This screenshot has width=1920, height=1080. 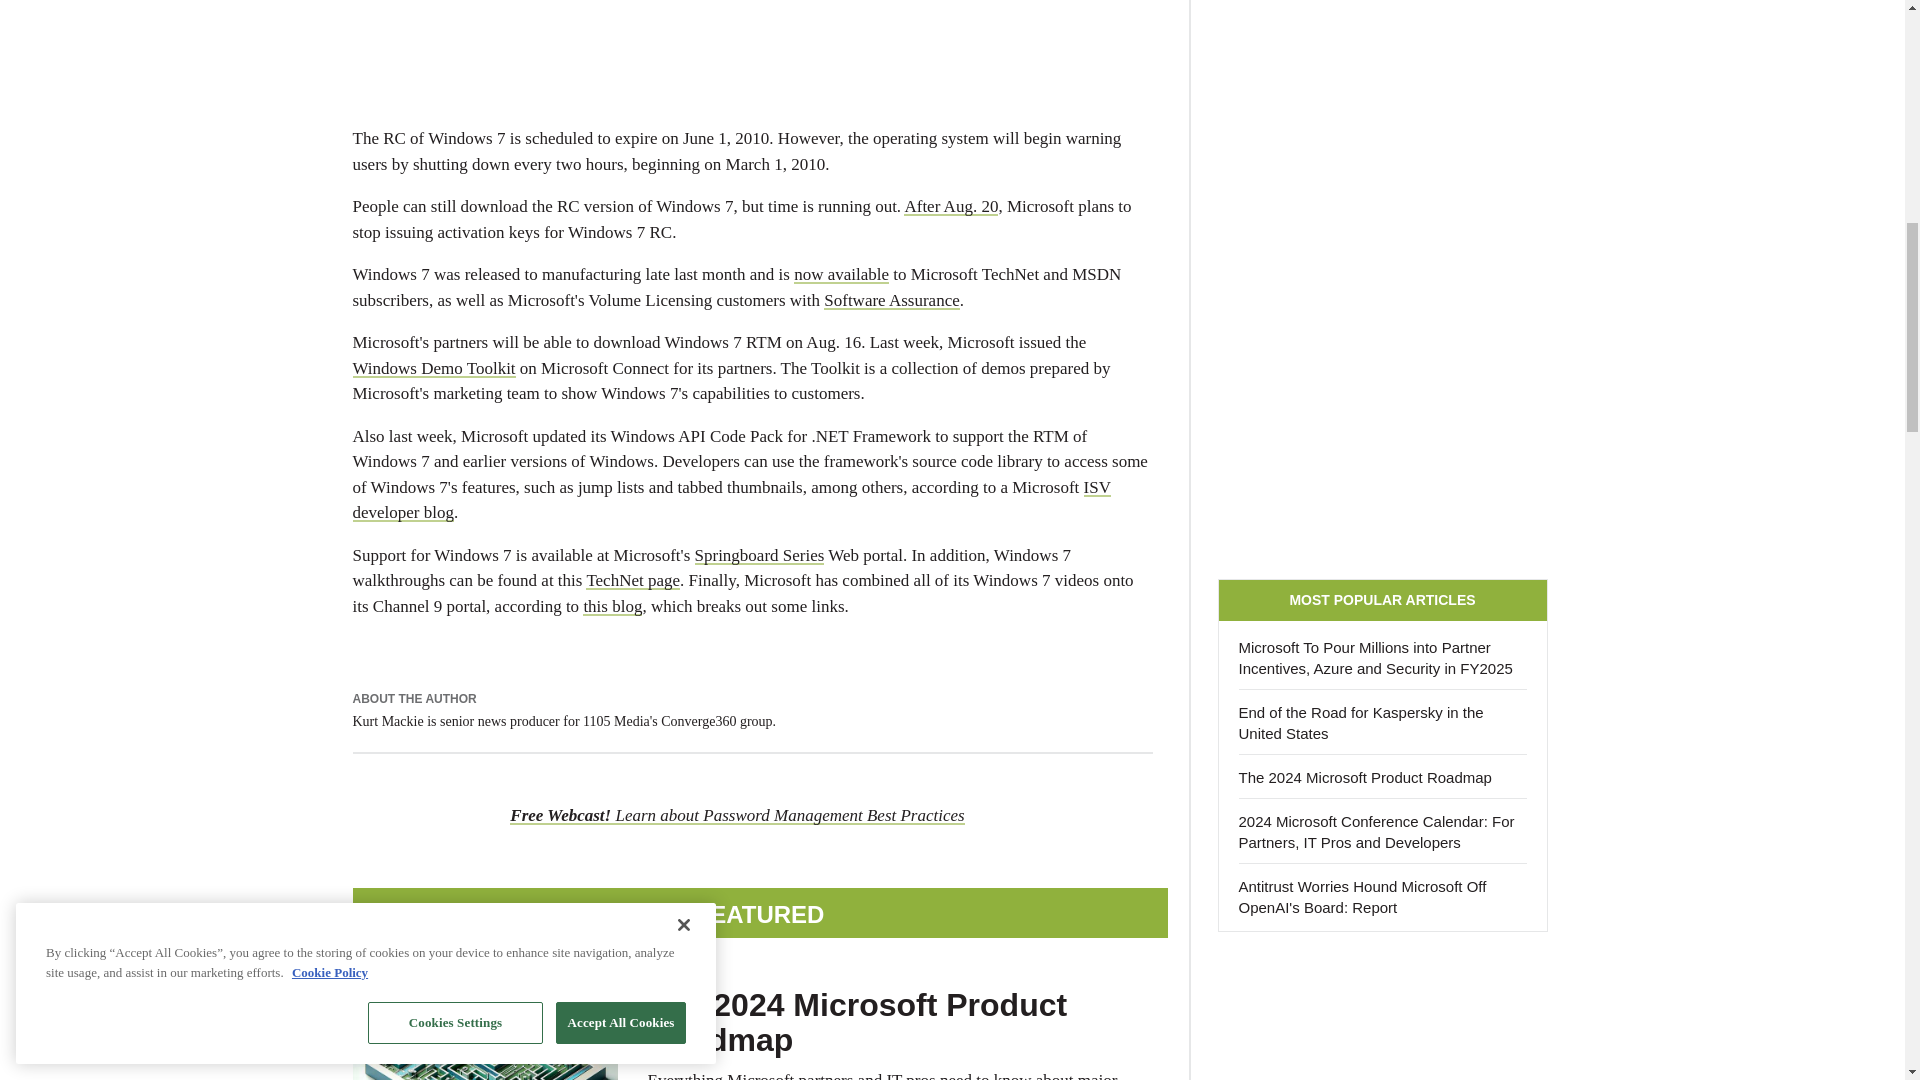 I want to click on 3rd party ad content, so click(x=752, y=38).